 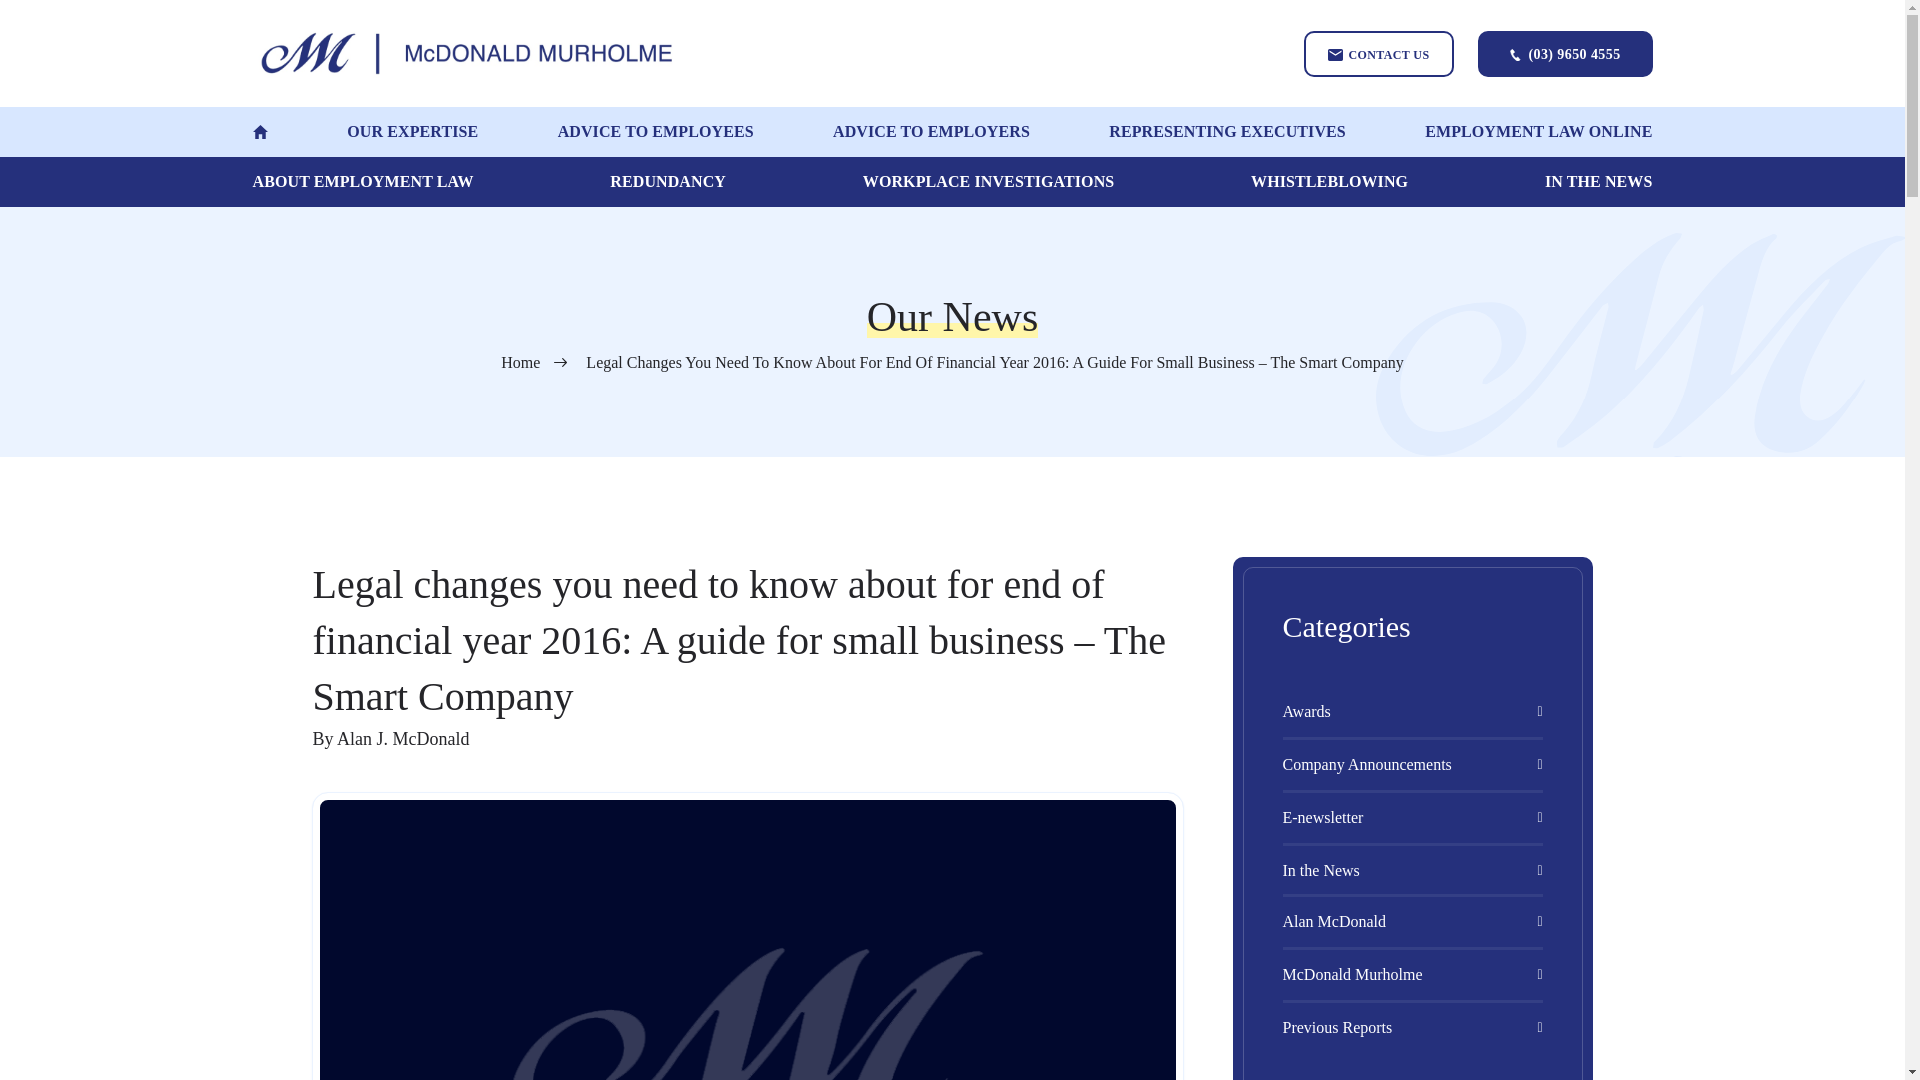 I want to click on OUR EXPERTISE, so click(x=412, y=131).